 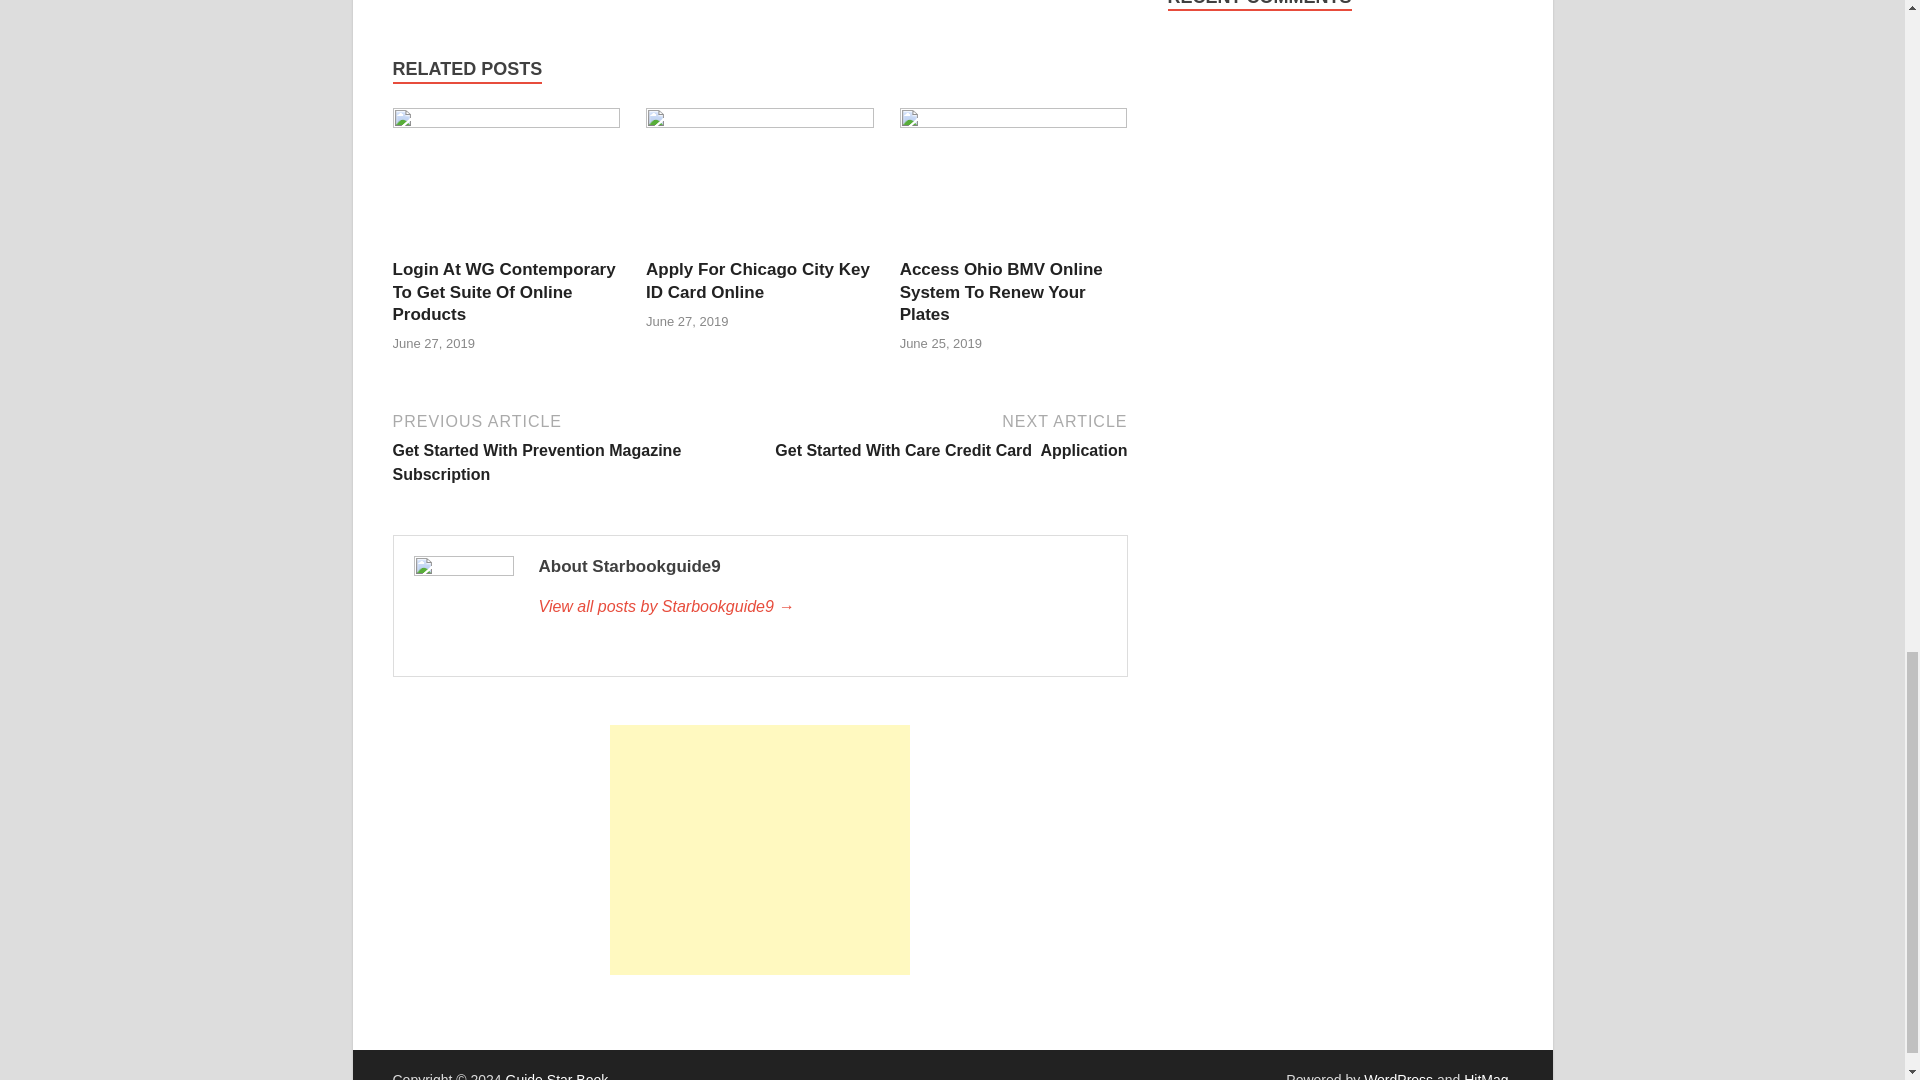 I want to click on Apply For Chicago City Key ID Card Online, so click(x=757, y=280).